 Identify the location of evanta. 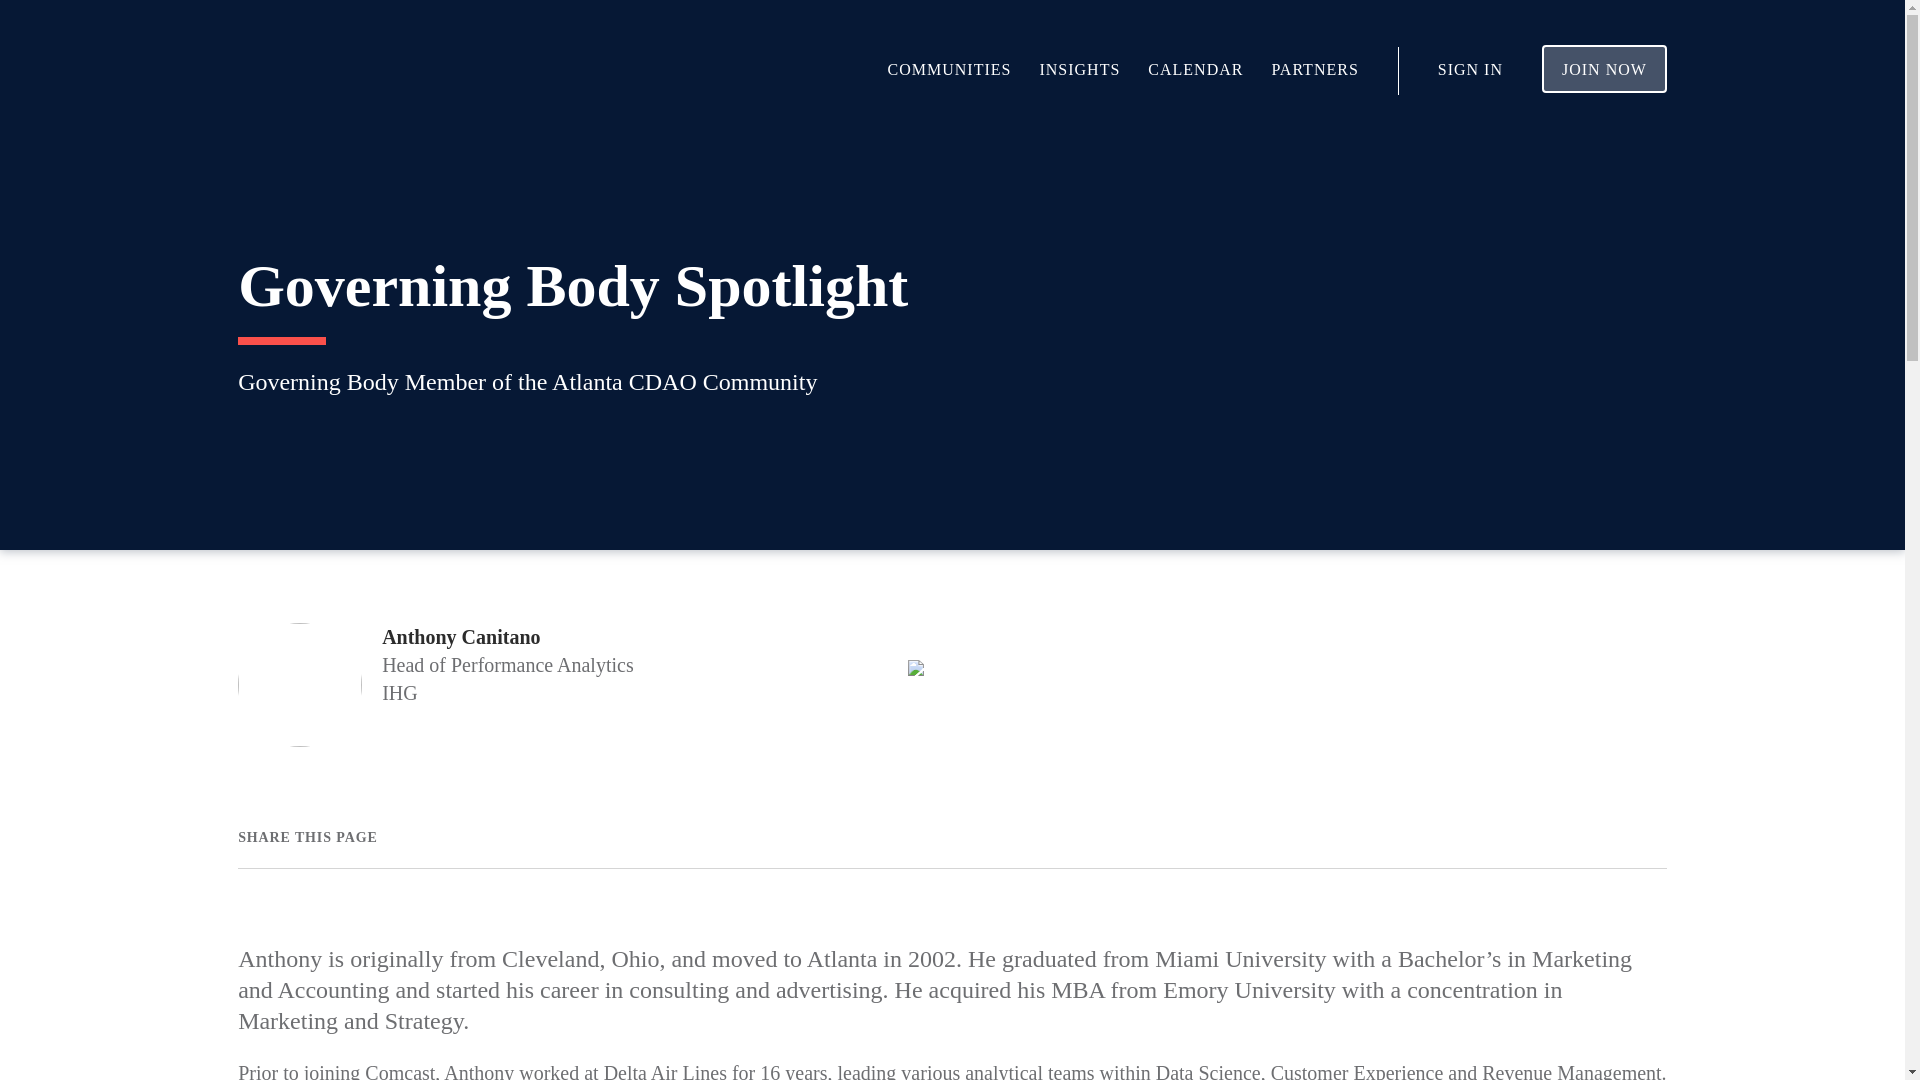
(308, 71).